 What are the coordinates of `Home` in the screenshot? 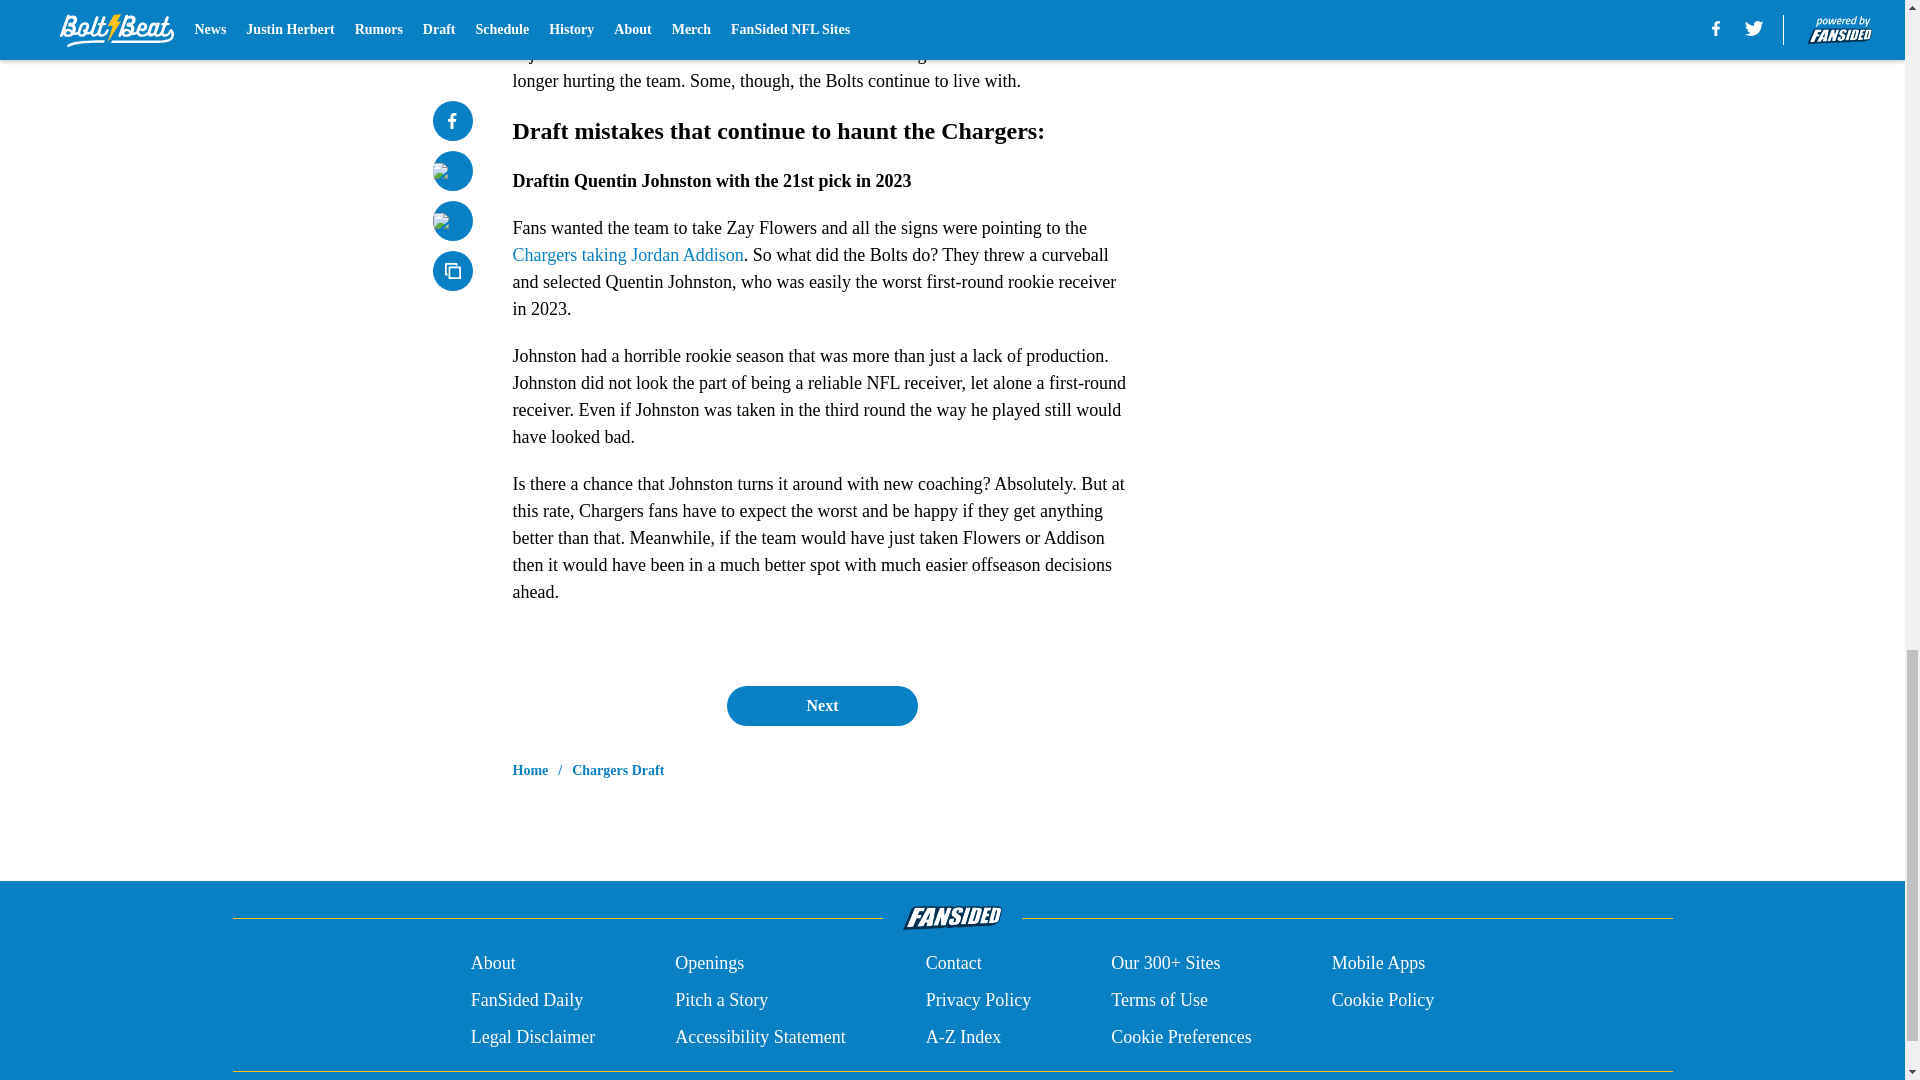 It's located at (530, 770).